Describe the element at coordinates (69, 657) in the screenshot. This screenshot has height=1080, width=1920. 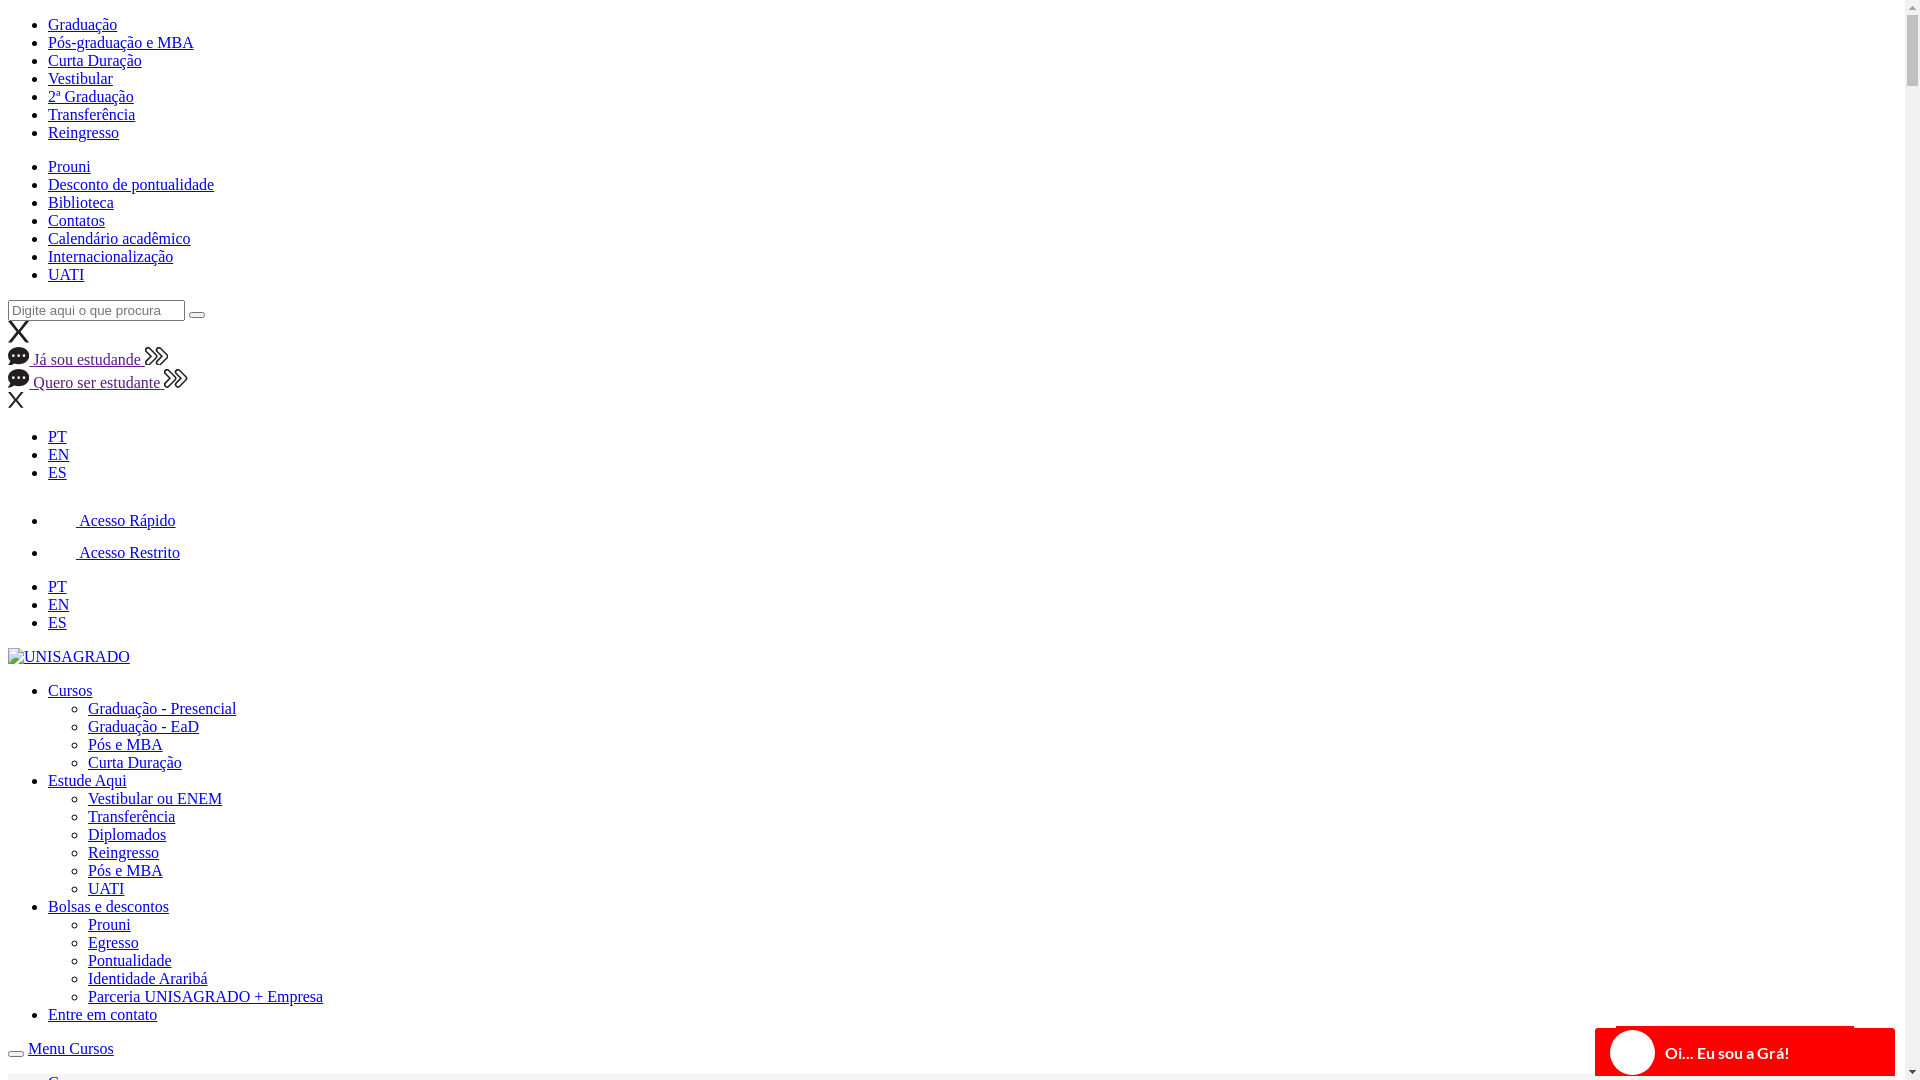
I see `UNISAGRADO` at that location.